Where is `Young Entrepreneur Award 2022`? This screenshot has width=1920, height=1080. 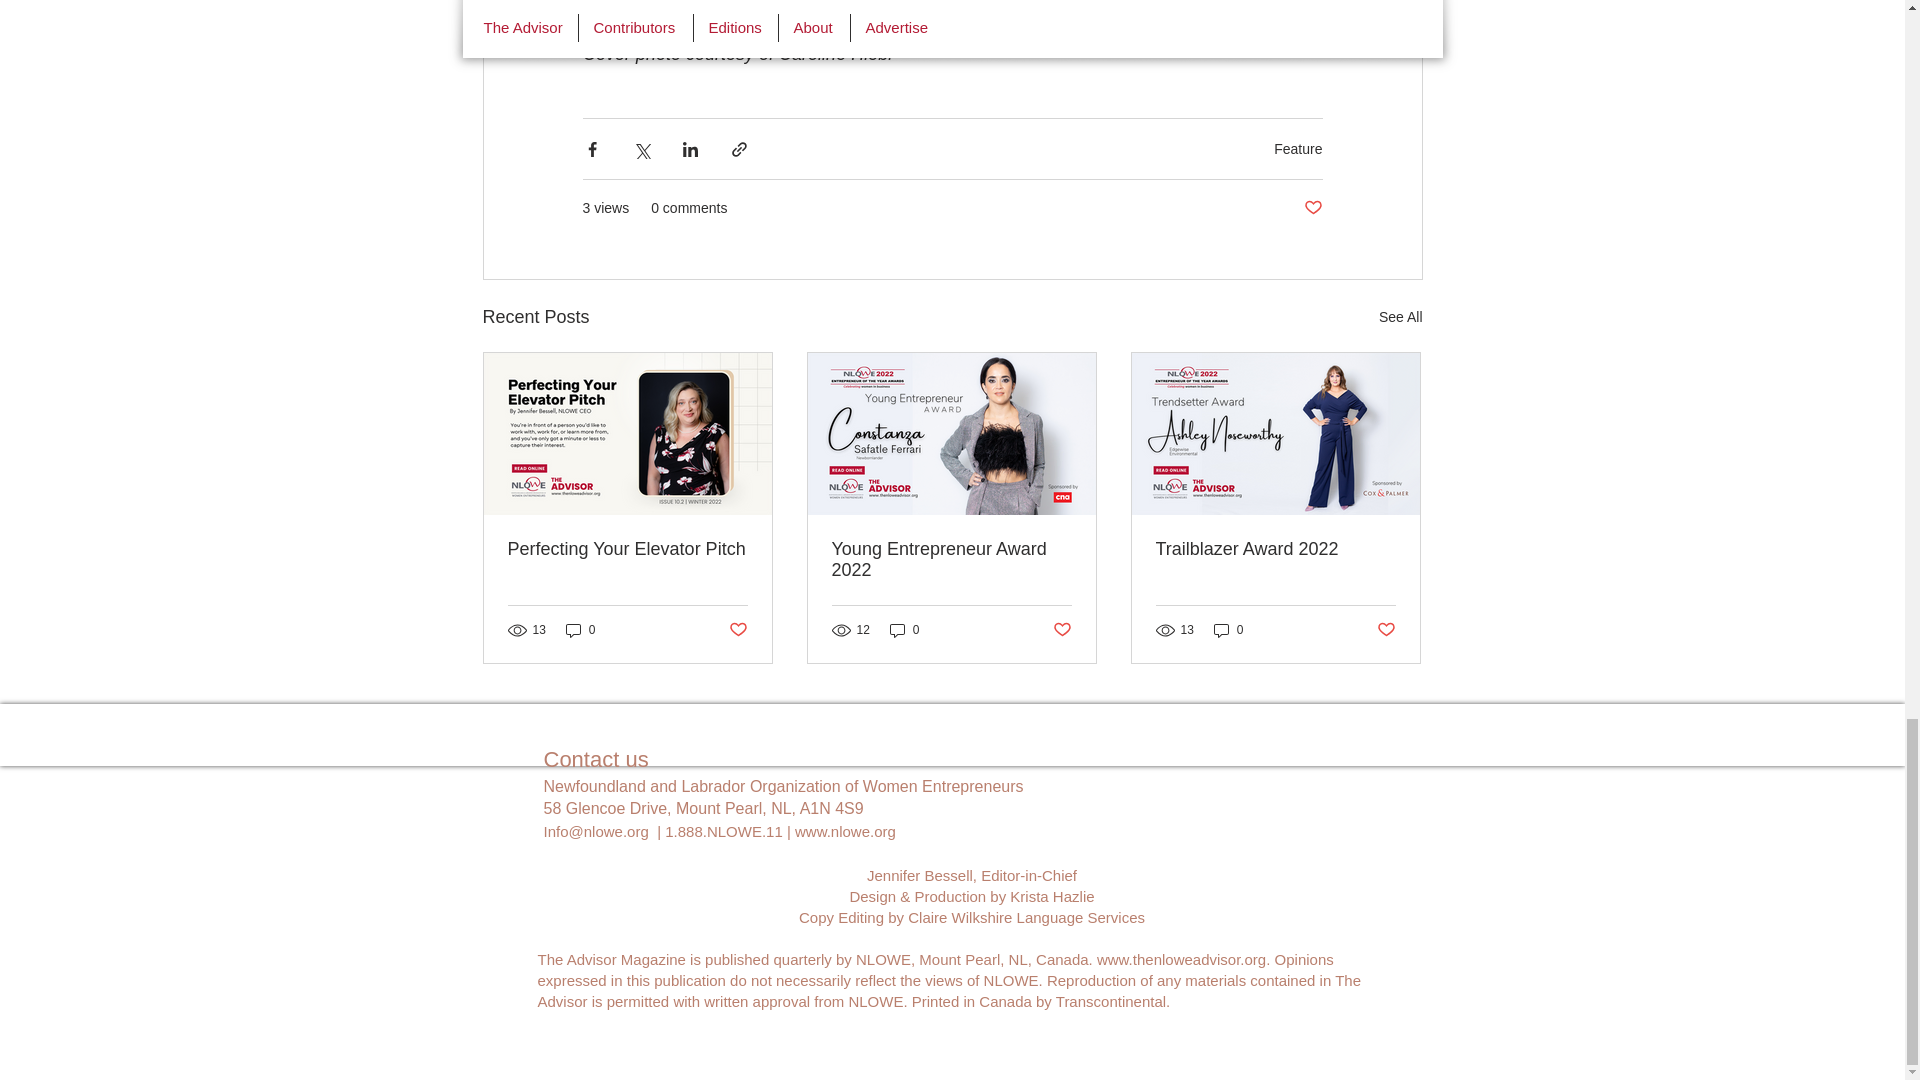
Young Entrepreneur Award 2022 is located at coordinates (951, 560).